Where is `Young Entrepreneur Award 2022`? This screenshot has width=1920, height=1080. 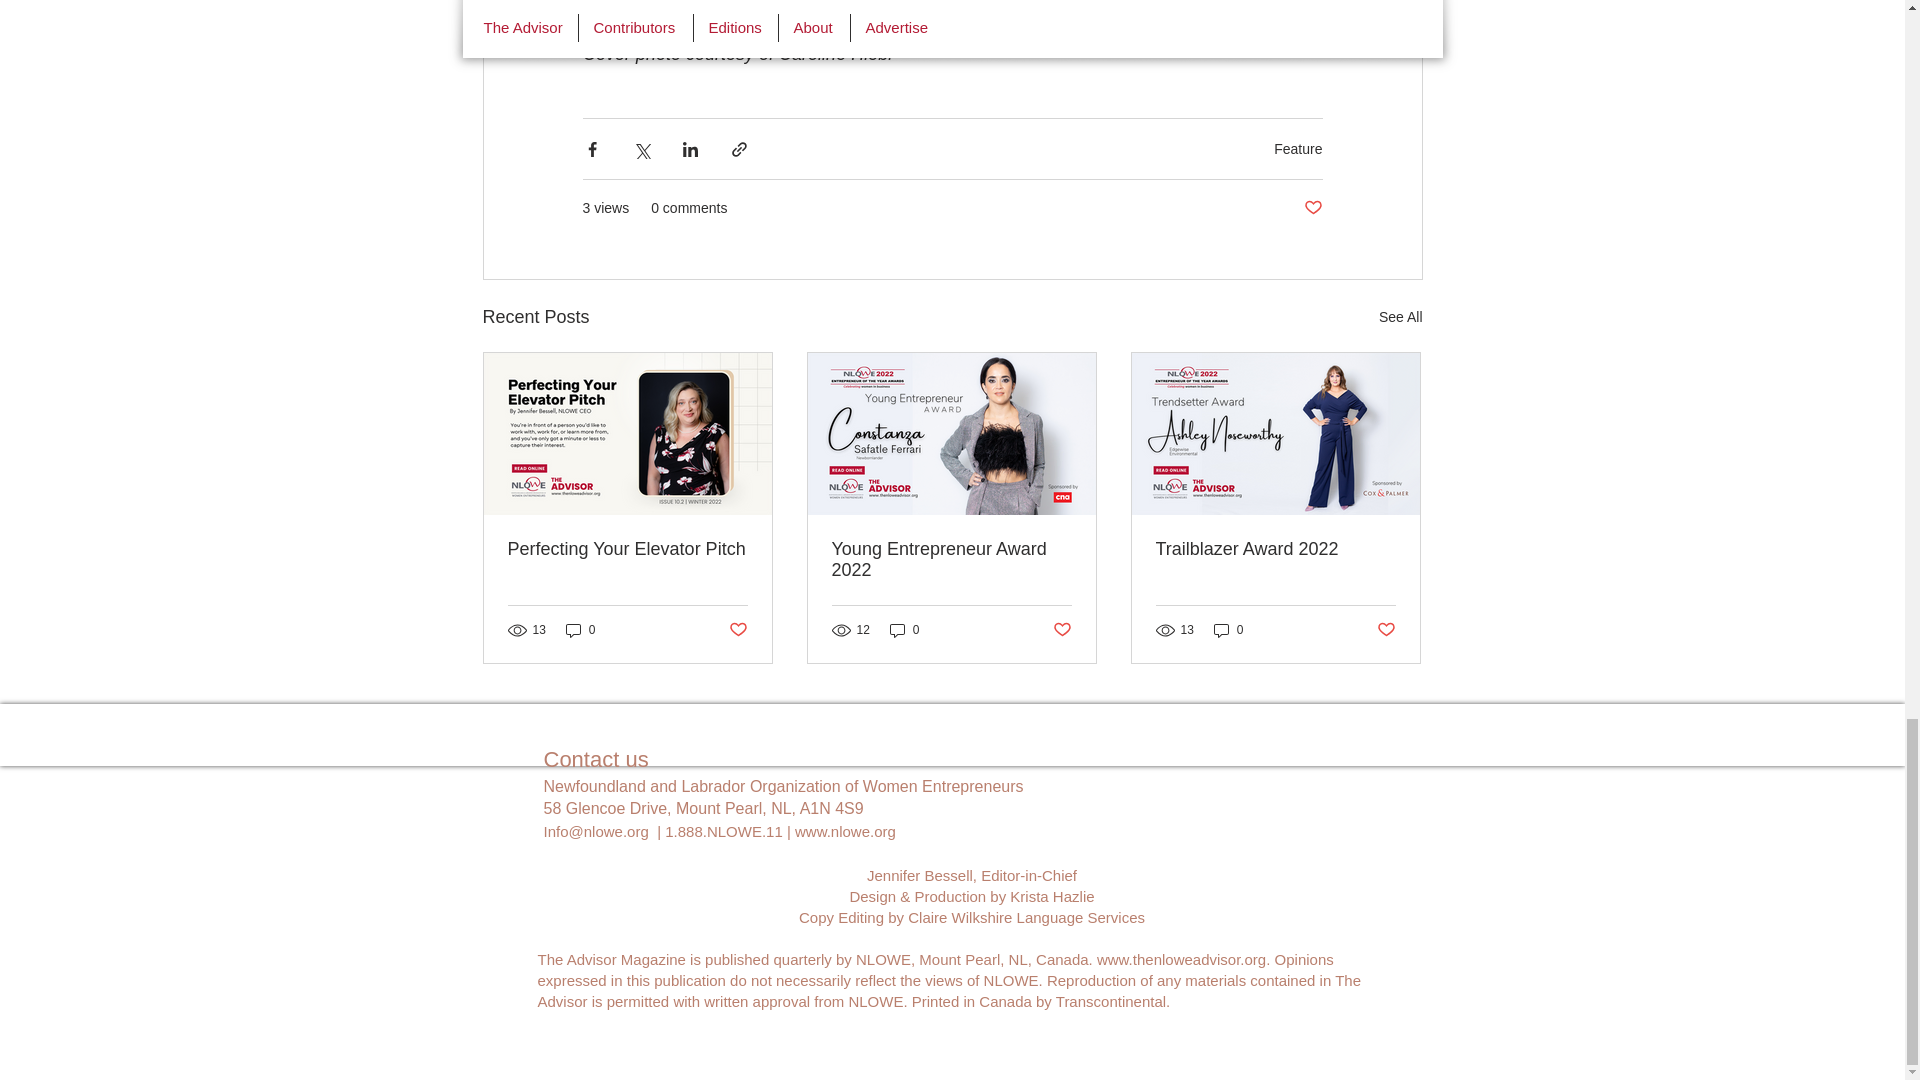
Young Entrepreneur Award 2022 is located at coordinates (951, 560).